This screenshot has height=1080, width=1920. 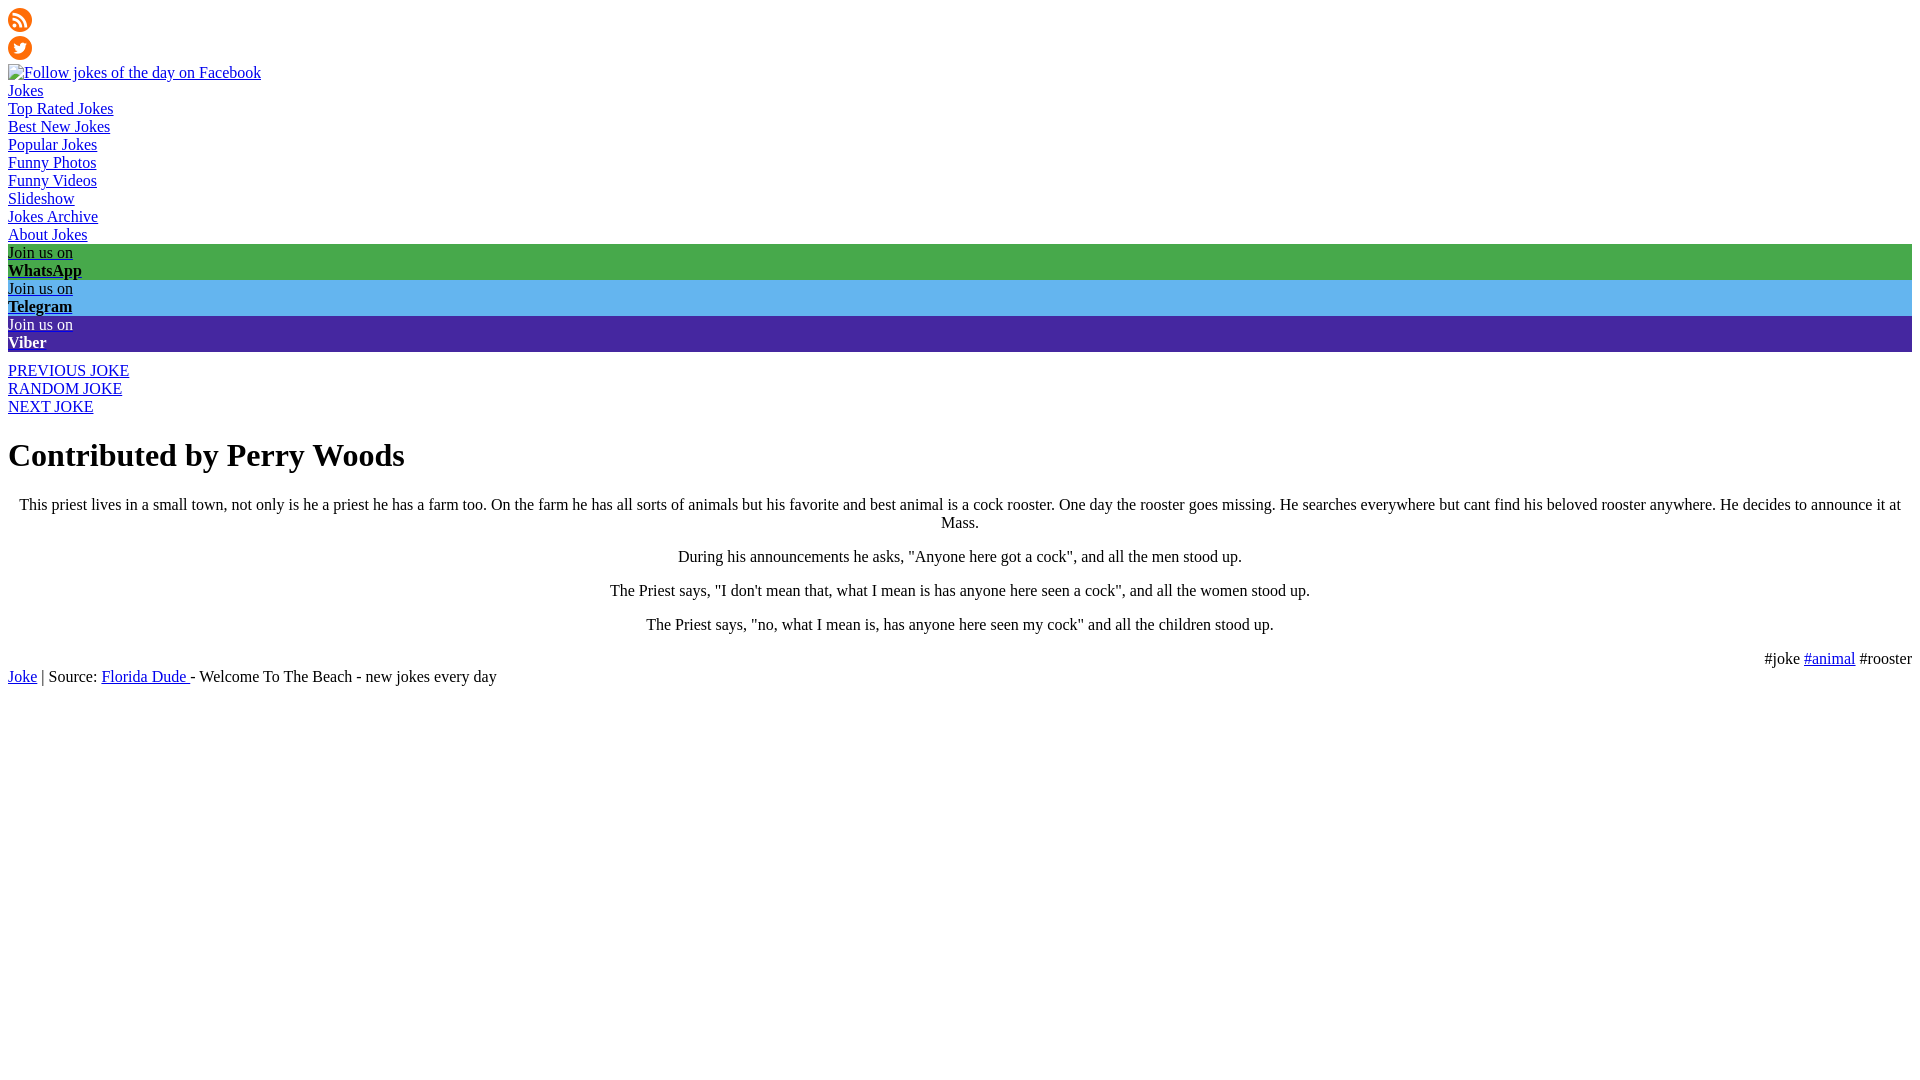 I want to click on The best jokes in the last 4 weeks, so click(x=58, y=126).